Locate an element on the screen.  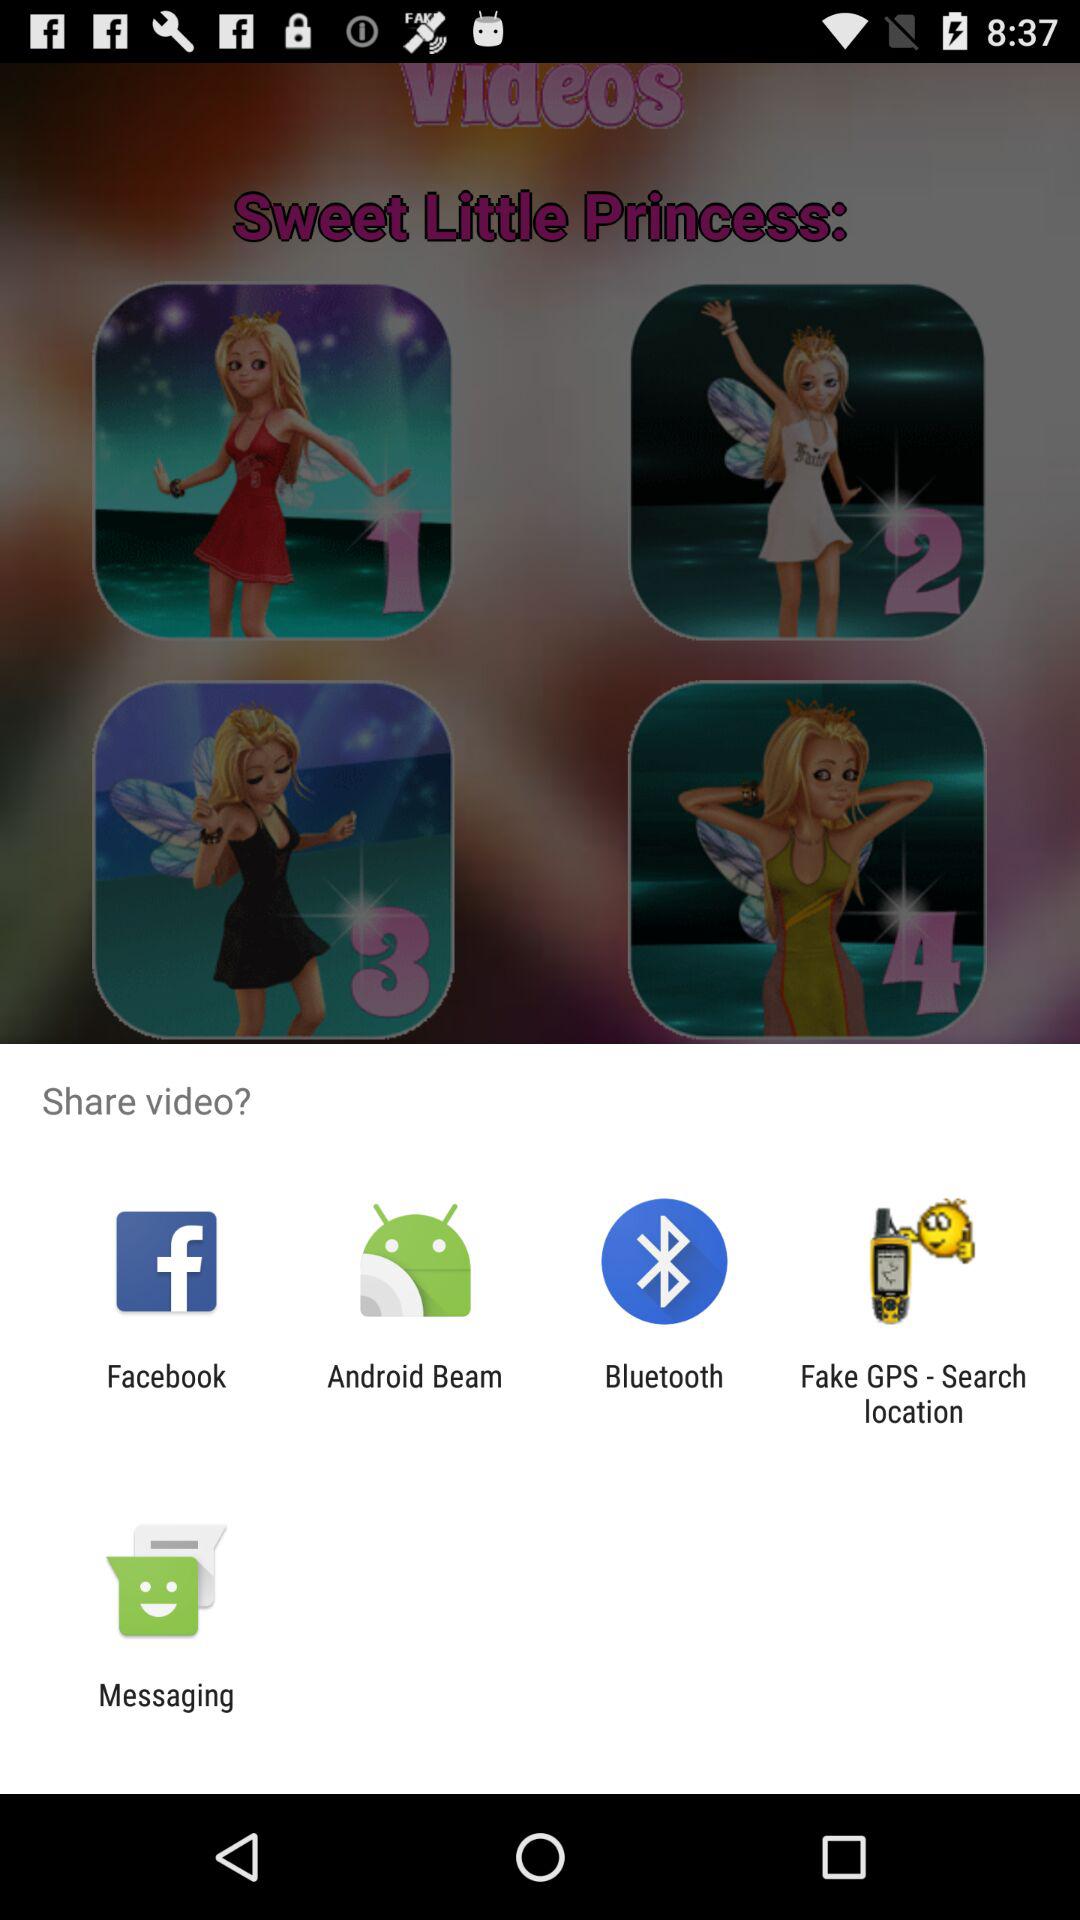
launch icon to the left of the bluetooth item is located at coordinates (414, 1393).